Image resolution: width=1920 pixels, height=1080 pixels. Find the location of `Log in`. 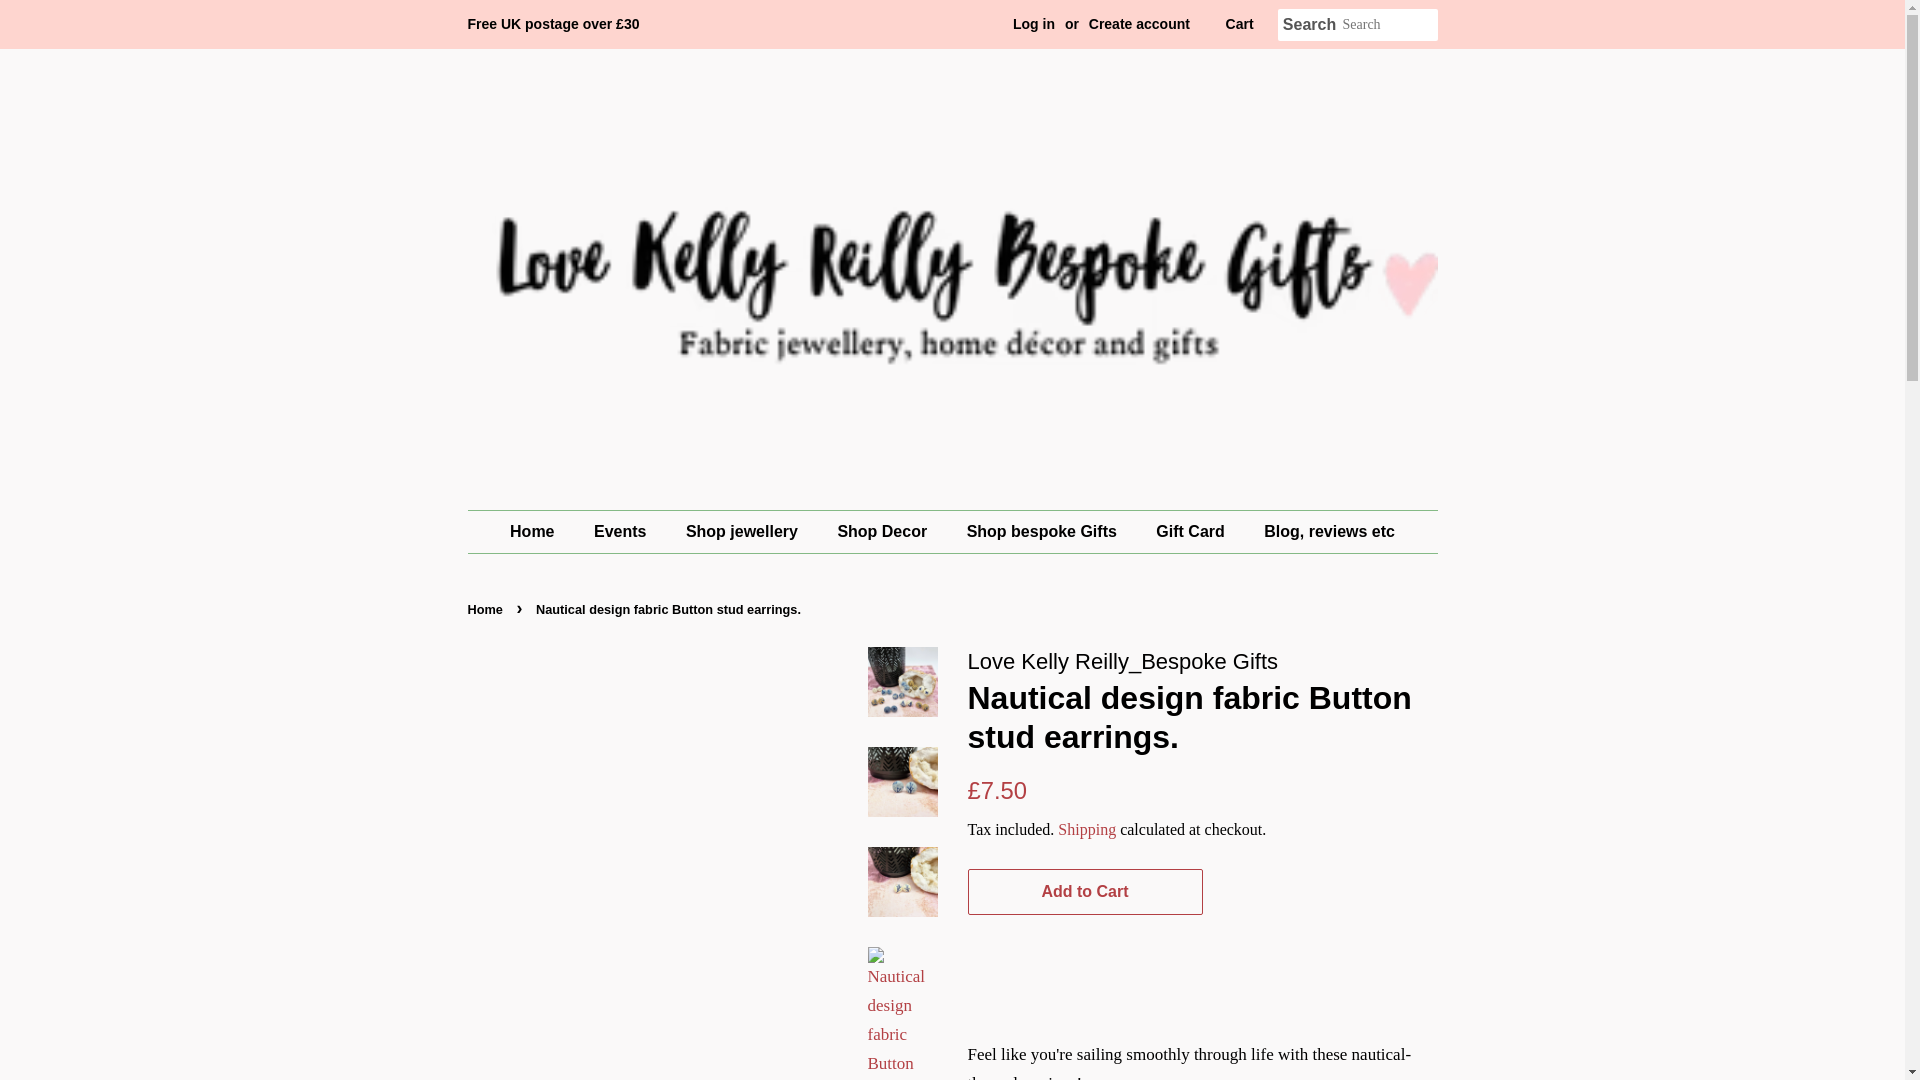

Log in is located at coordinates (1034, 24).